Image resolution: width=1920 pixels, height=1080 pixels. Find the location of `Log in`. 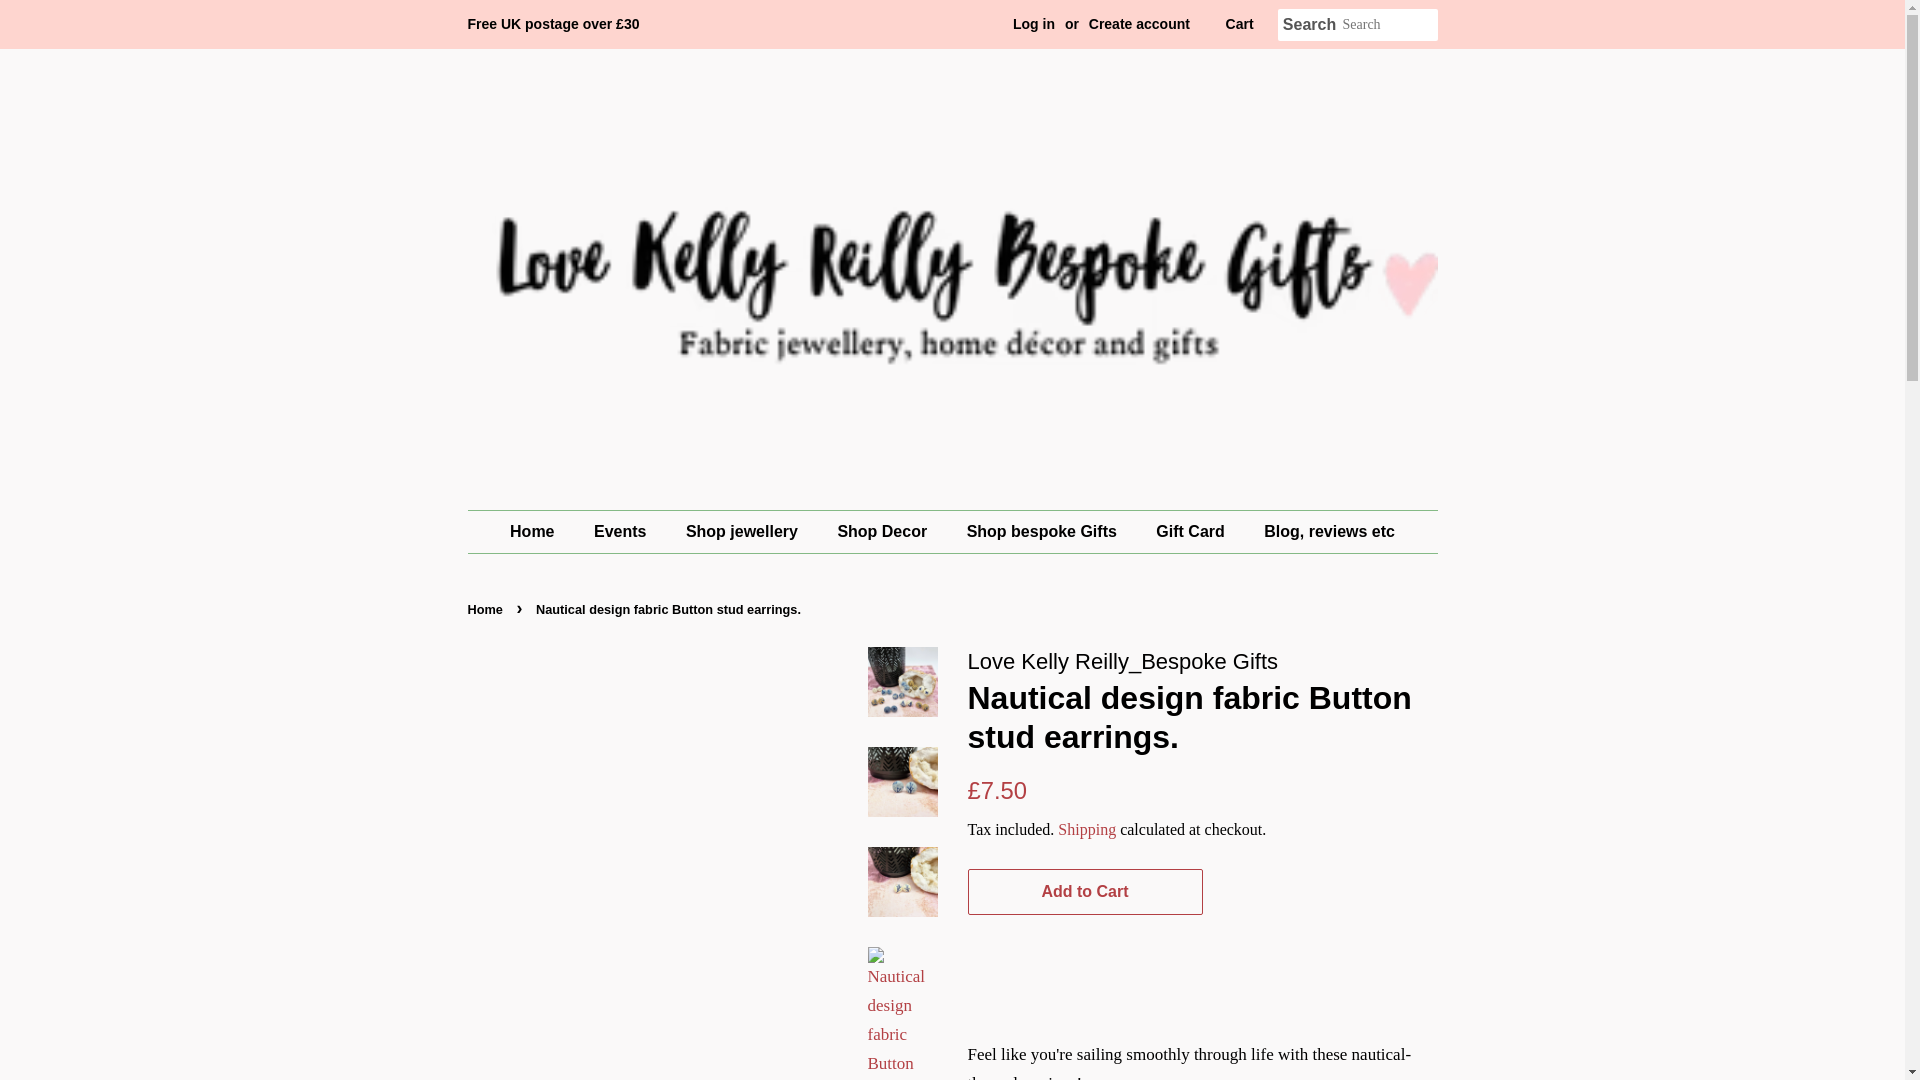

Log in is located at coordinates (1034, 24).